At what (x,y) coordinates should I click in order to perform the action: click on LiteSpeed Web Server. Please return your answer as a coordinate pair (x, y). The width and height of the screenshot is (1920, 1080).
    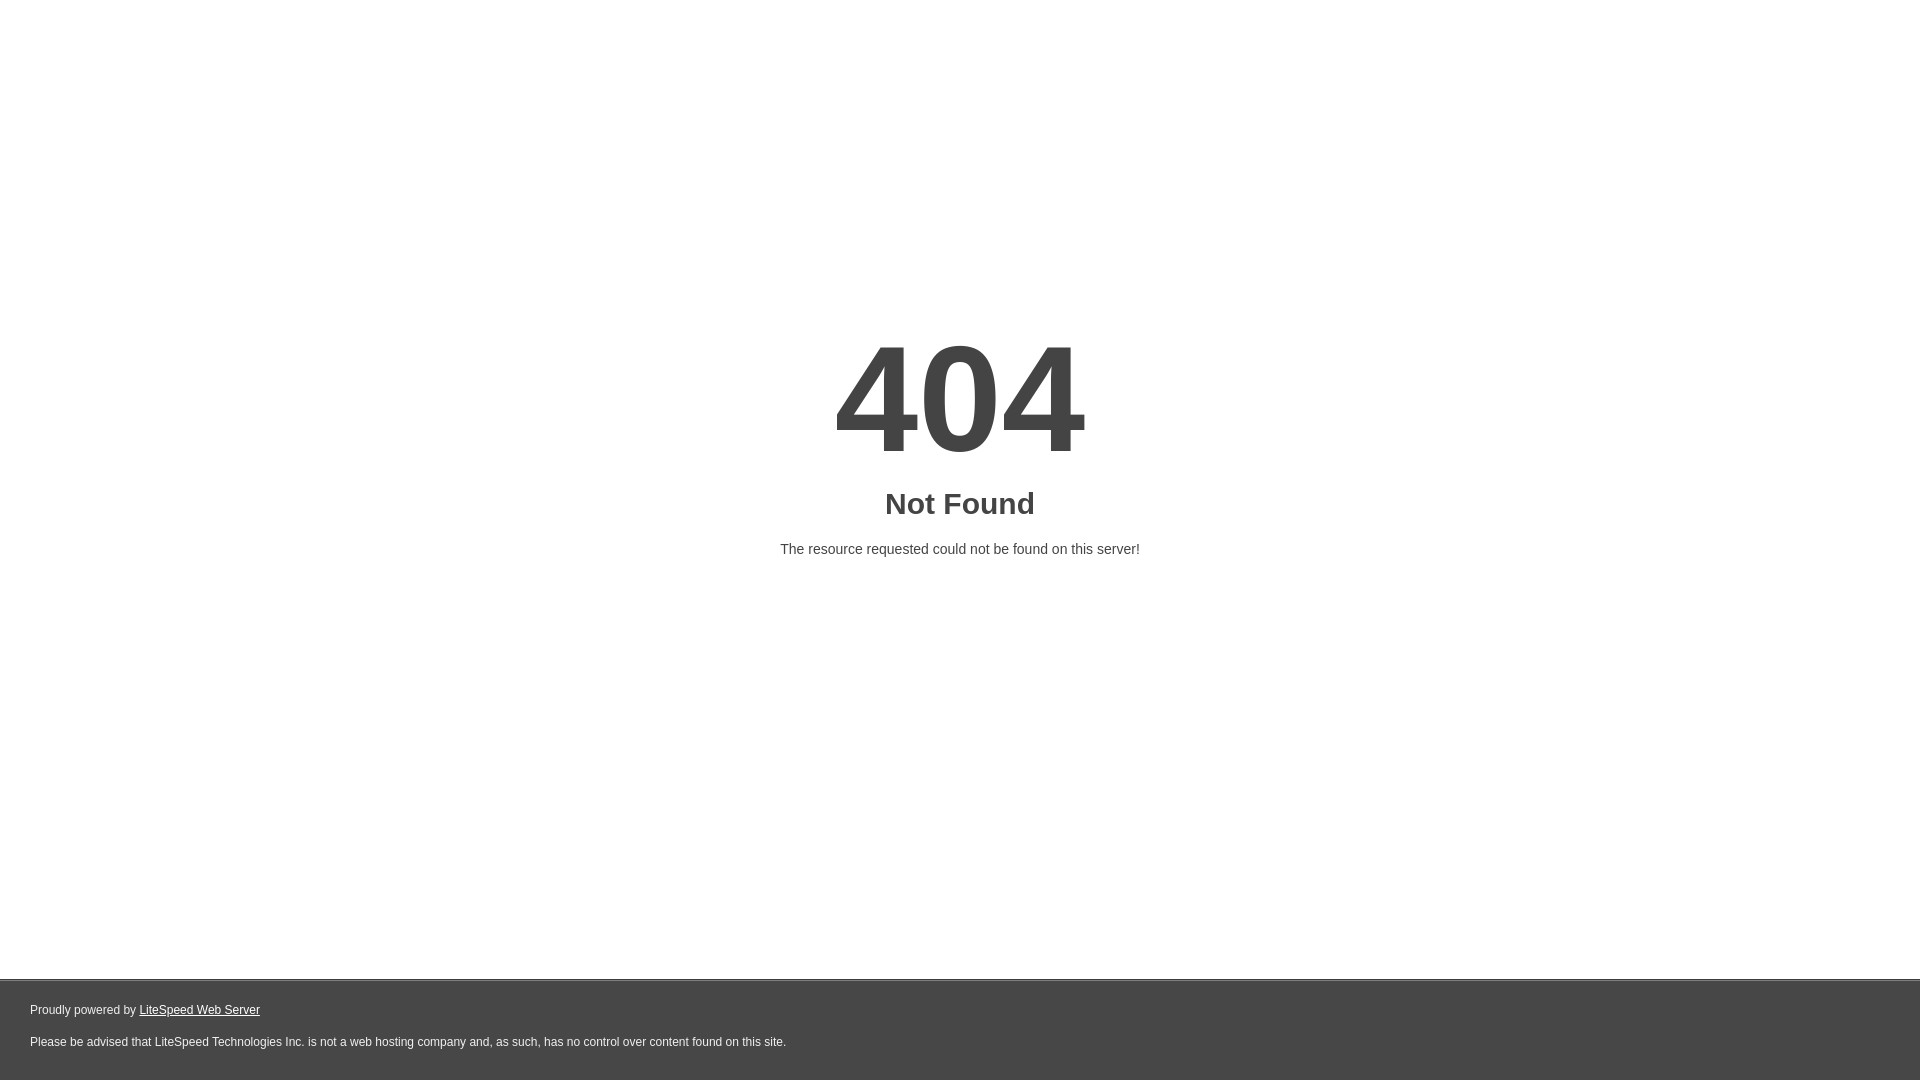
    Looking at the image, I should click on (200, 1010).